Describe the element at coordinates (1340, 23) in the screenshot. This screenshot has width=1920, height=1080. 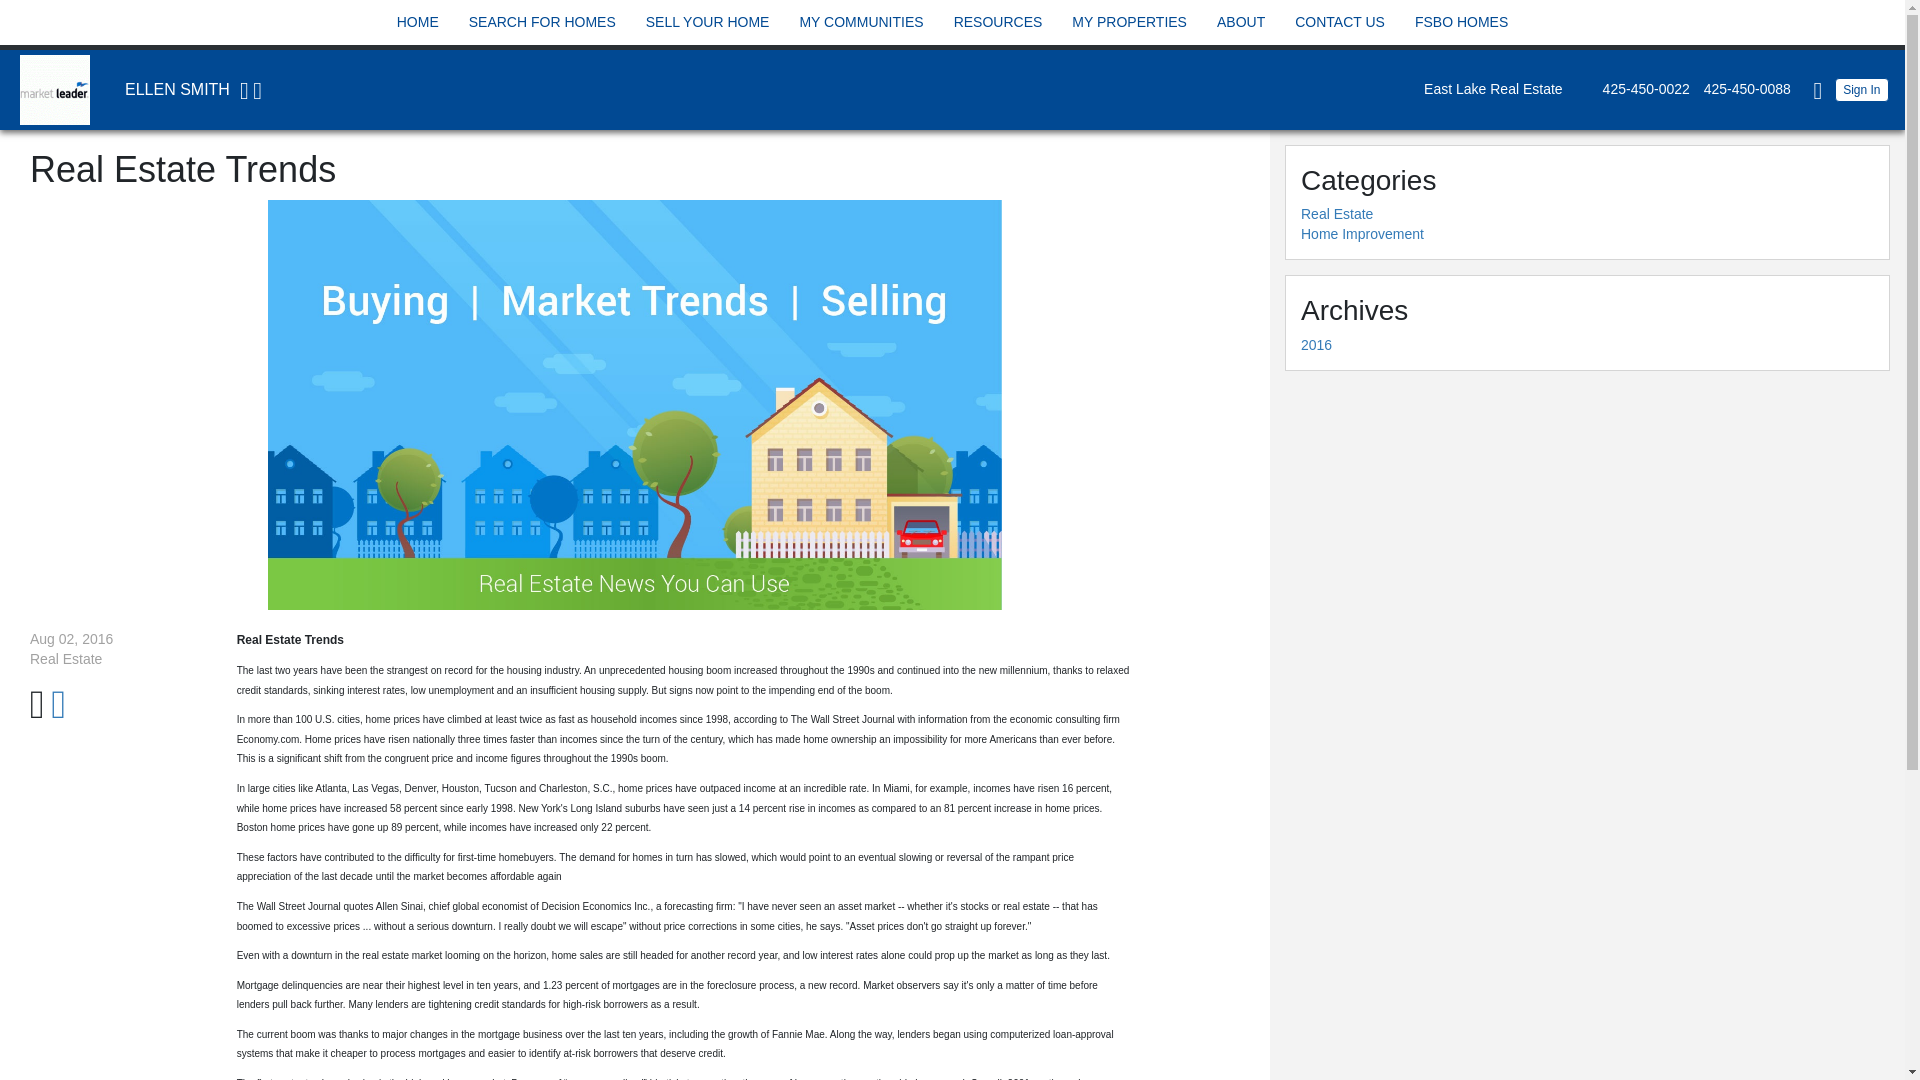
I see `CONTACT US` at that location.